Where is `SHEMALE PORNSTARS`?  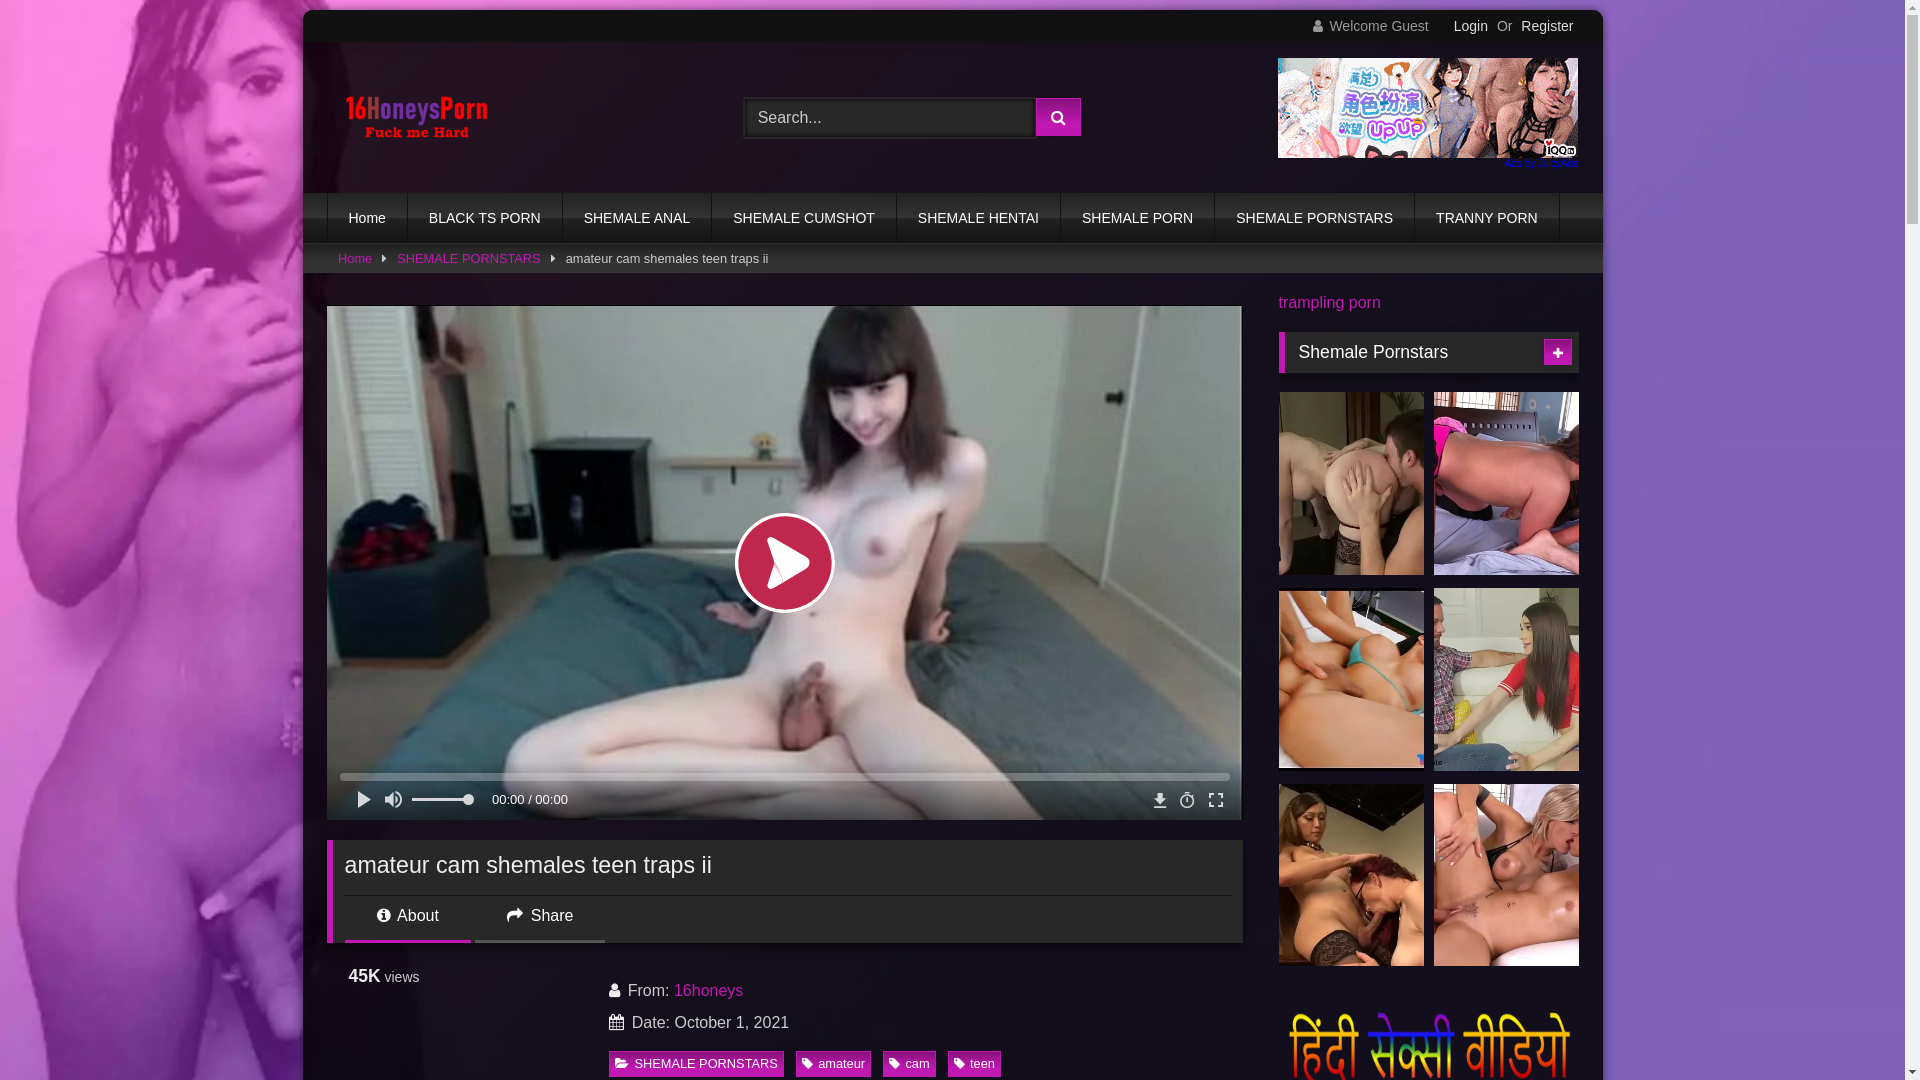 SHEMALE PORNSTARS is located at coordinates (1314, 218).